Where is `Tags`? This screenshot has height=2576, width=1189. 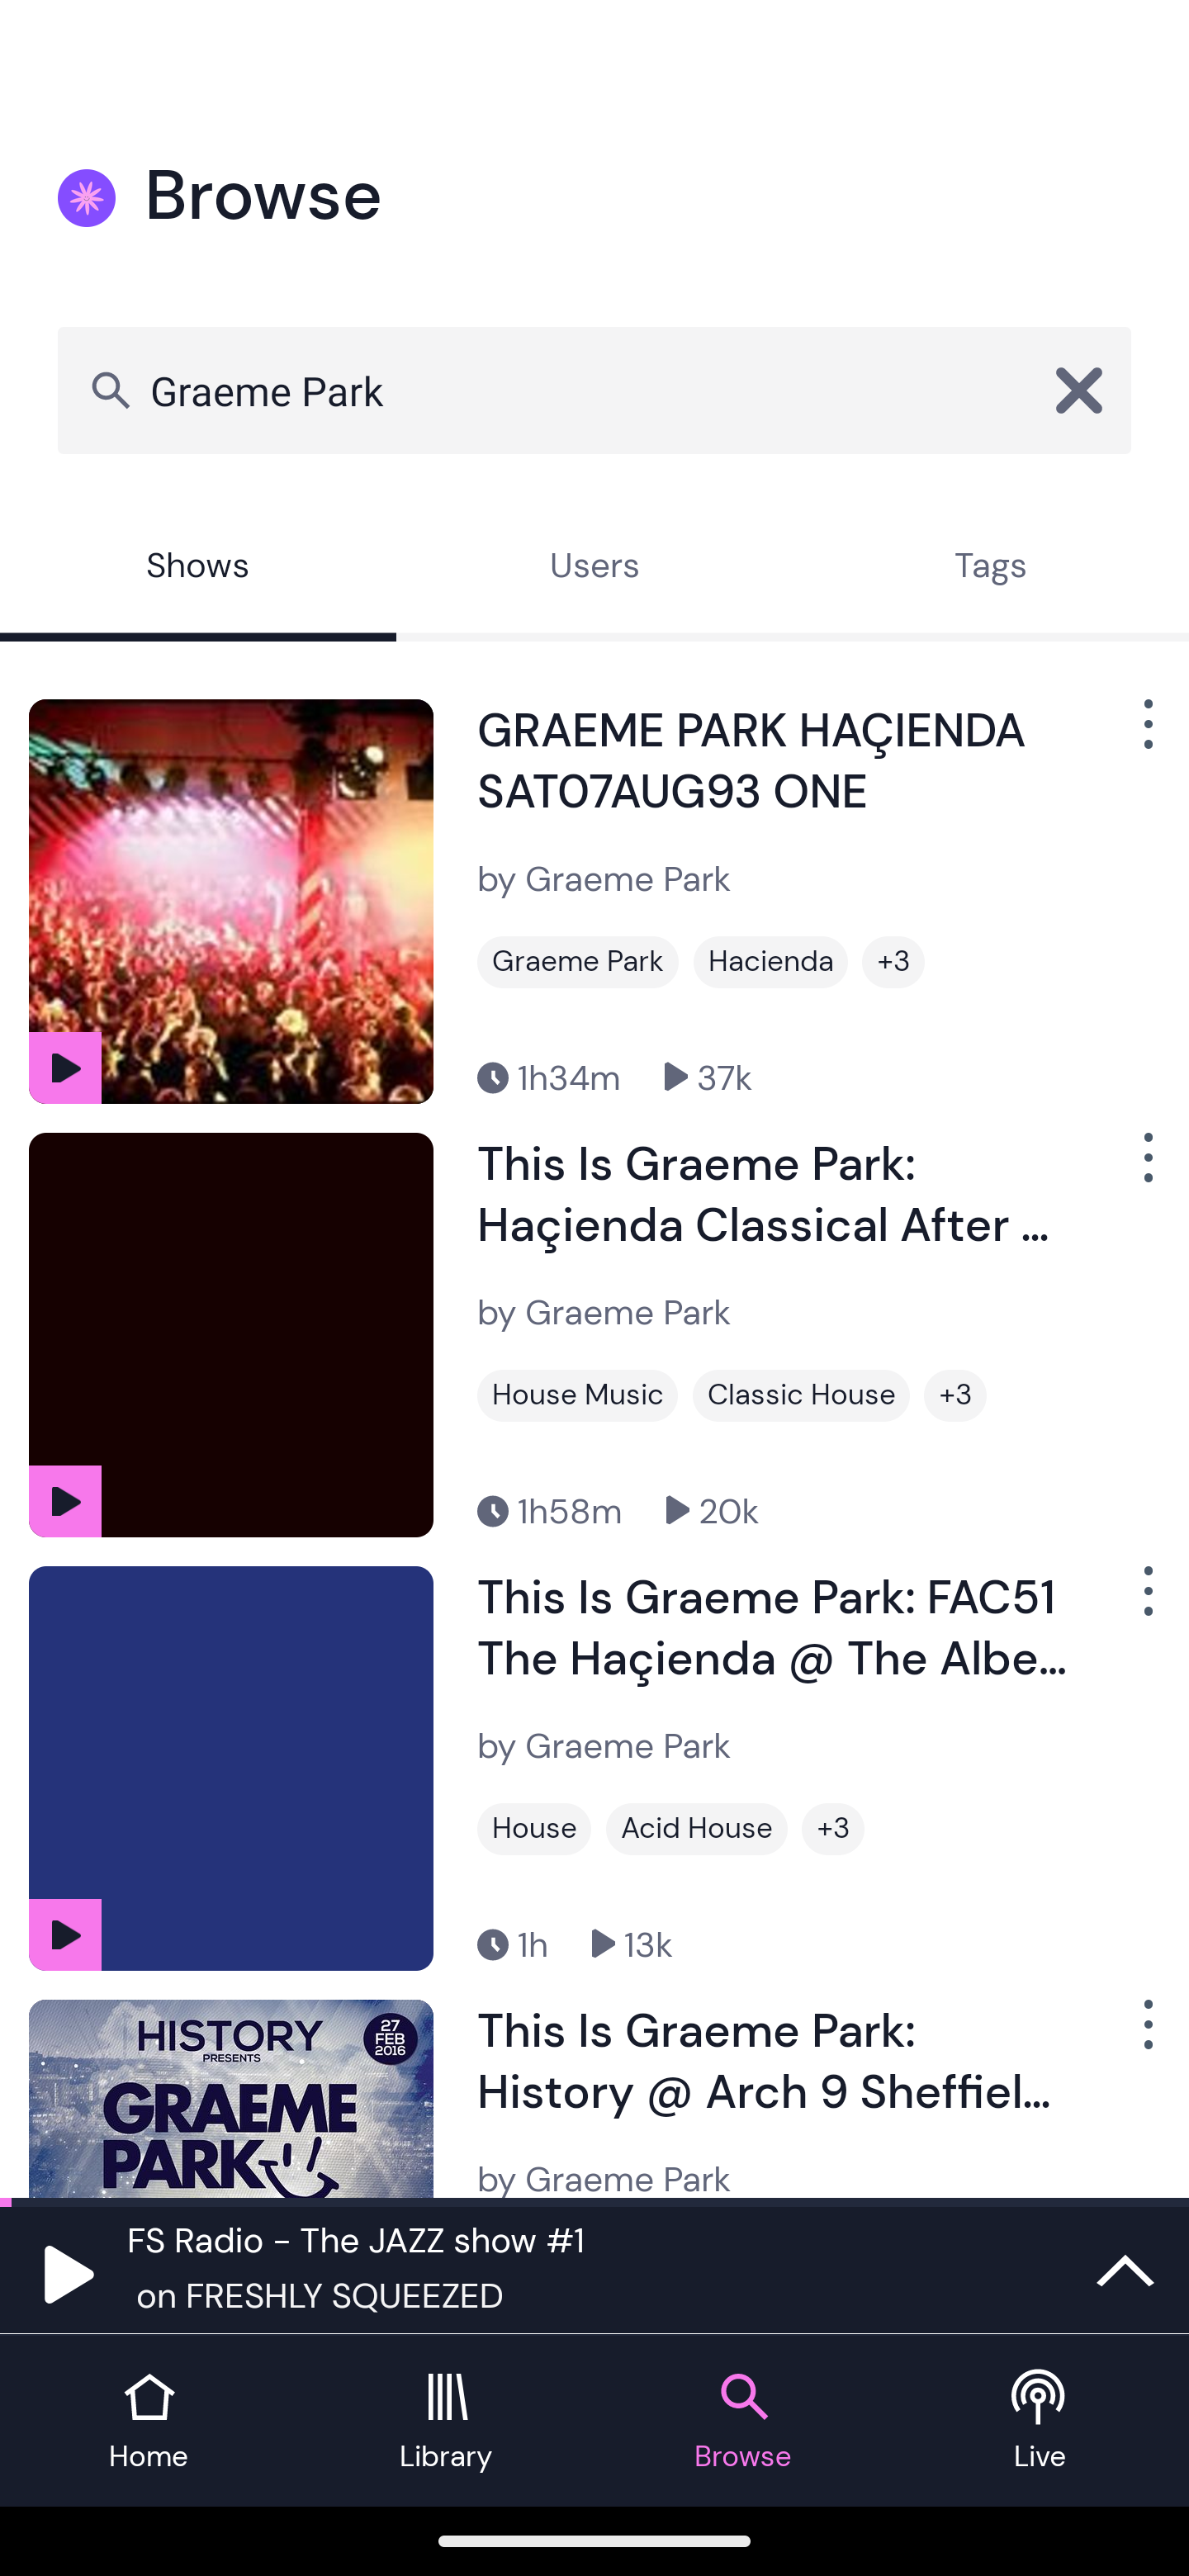 Tags is located at coordinates (991, 569).